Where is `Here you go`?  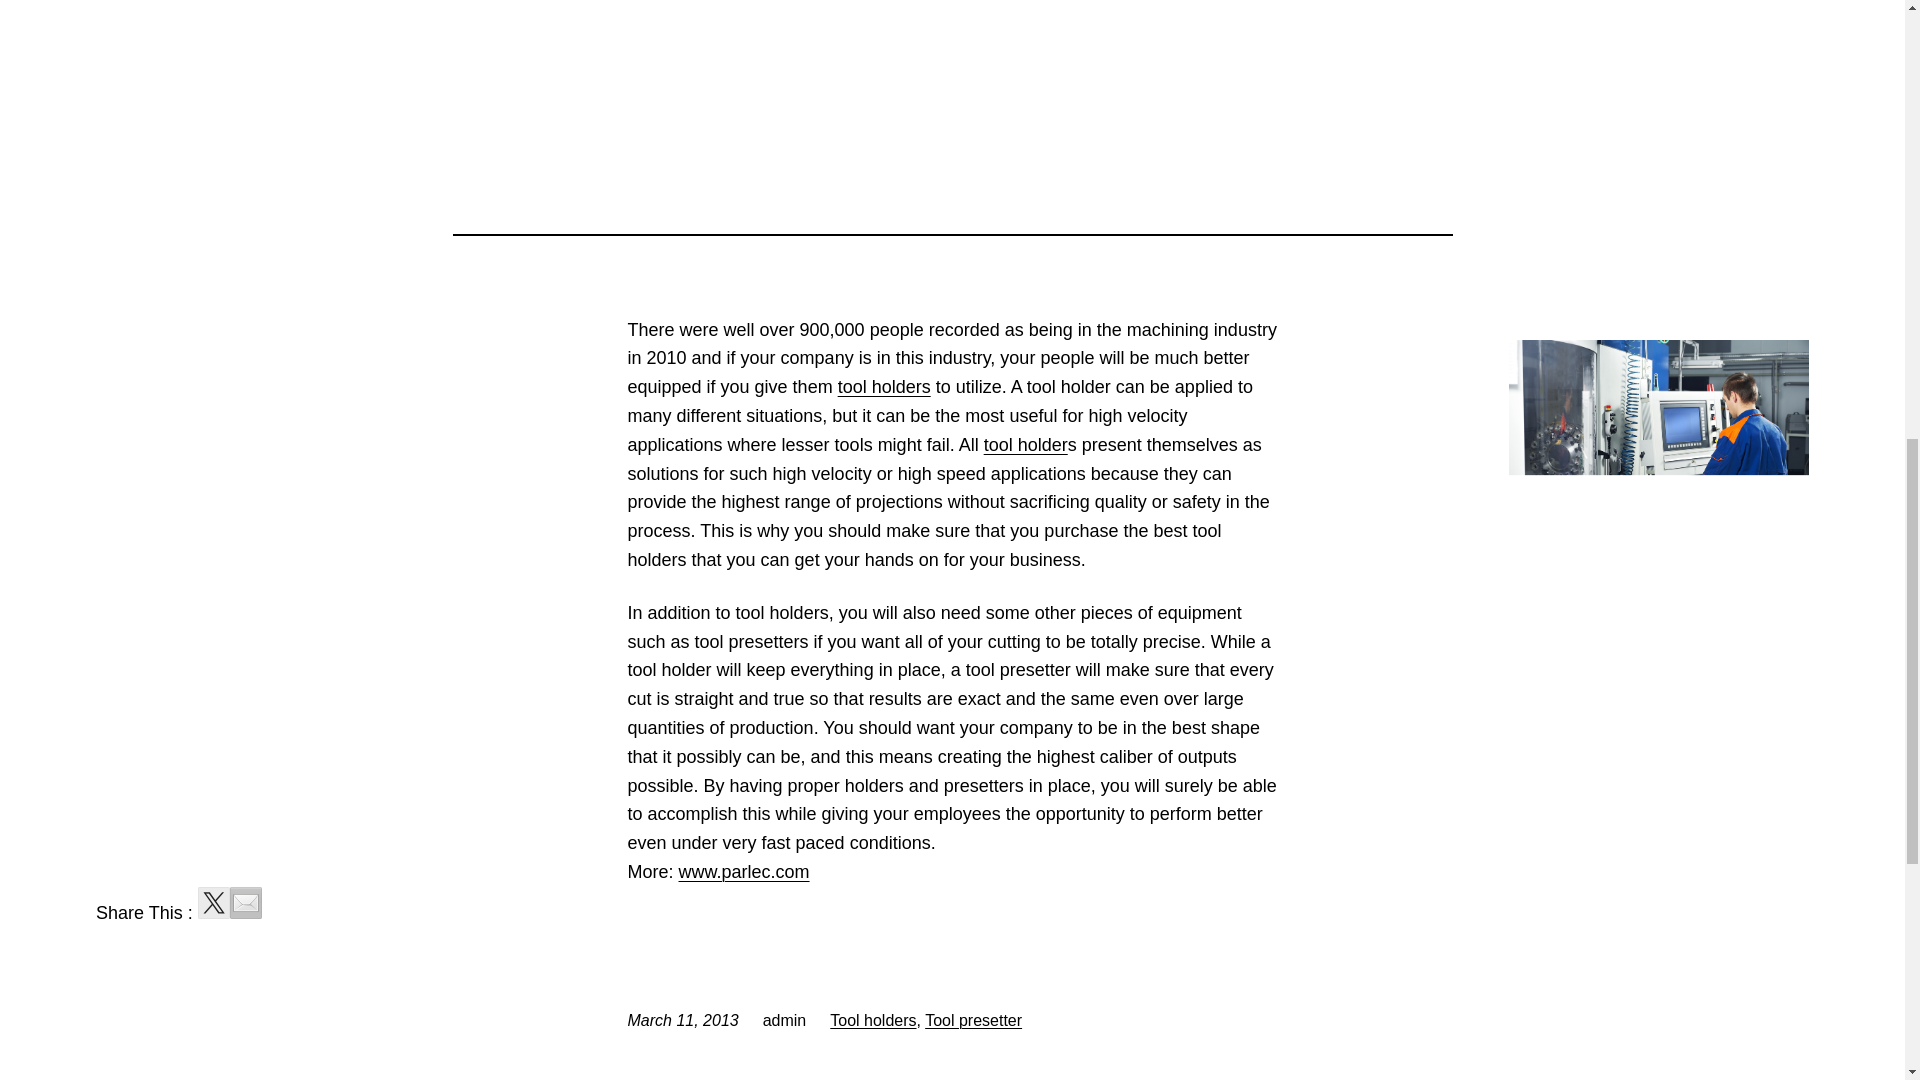 Here you go is located at coordinates (1025, 444).